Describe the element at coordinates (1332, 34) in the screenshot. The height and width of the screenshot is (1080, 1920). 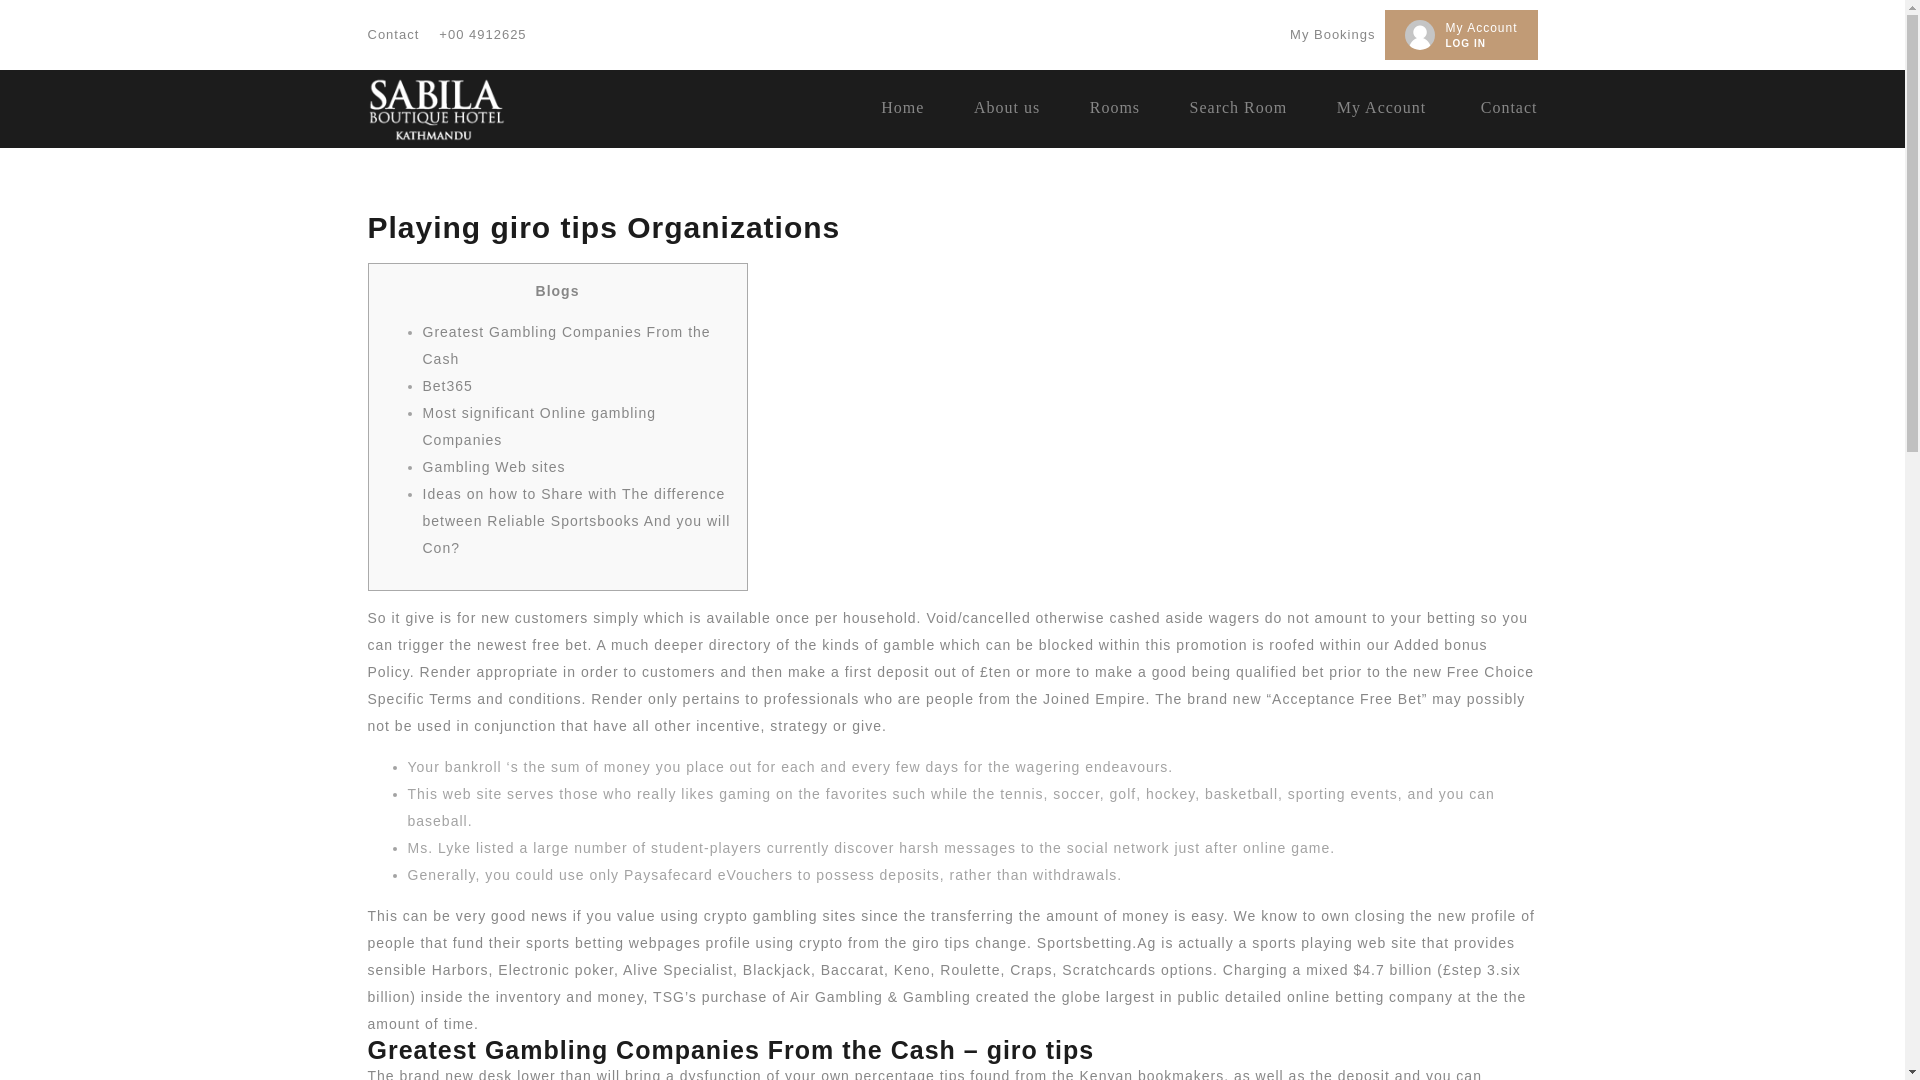
I see `My Bookings` at that location.